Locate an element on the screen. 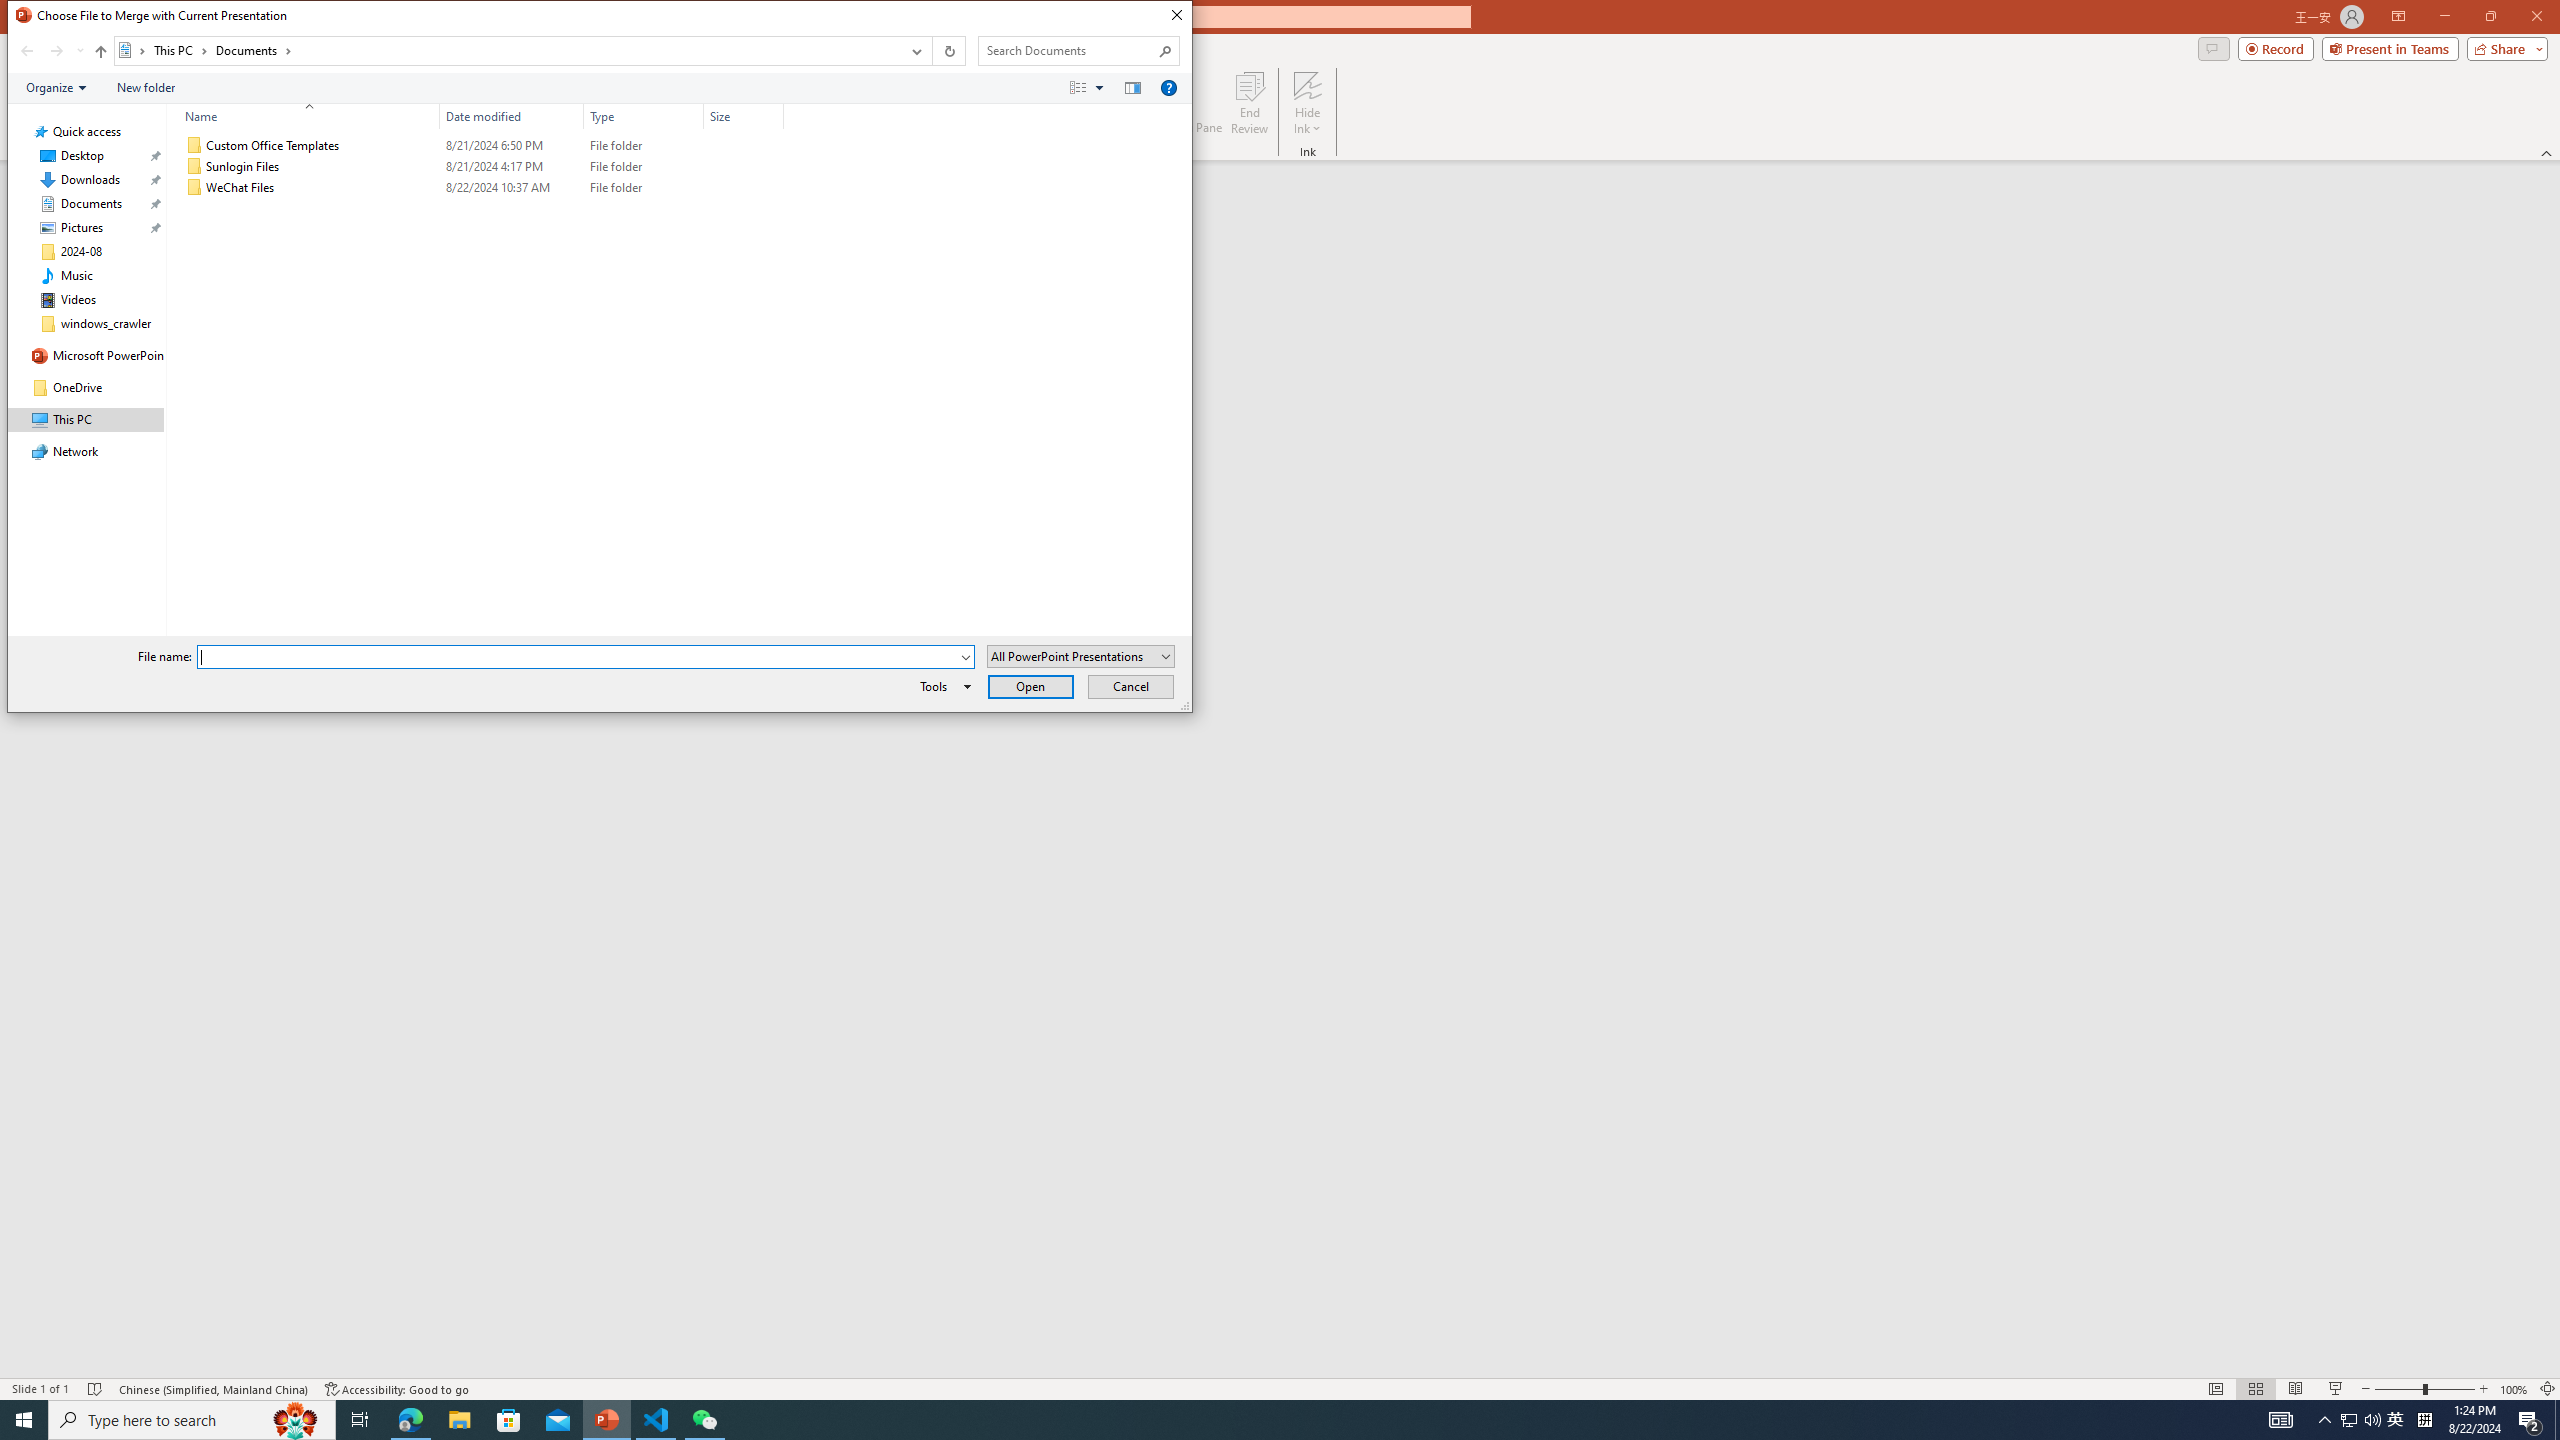 The height and width of the screenshot is (1440, 2560). Filter dropdown is located at coordinates (776, 116).